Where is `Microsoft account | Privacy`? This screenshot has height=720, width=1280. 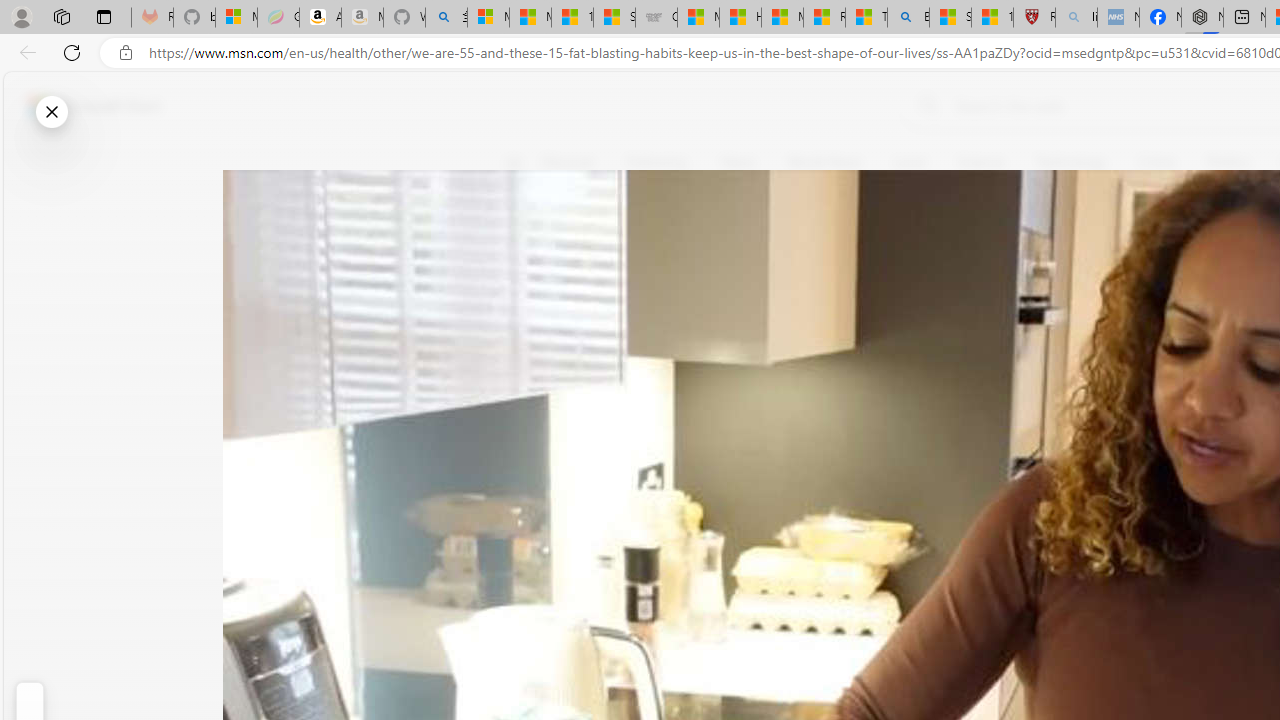 Microsoft account | Privacy is located at coordinates (488, 18).